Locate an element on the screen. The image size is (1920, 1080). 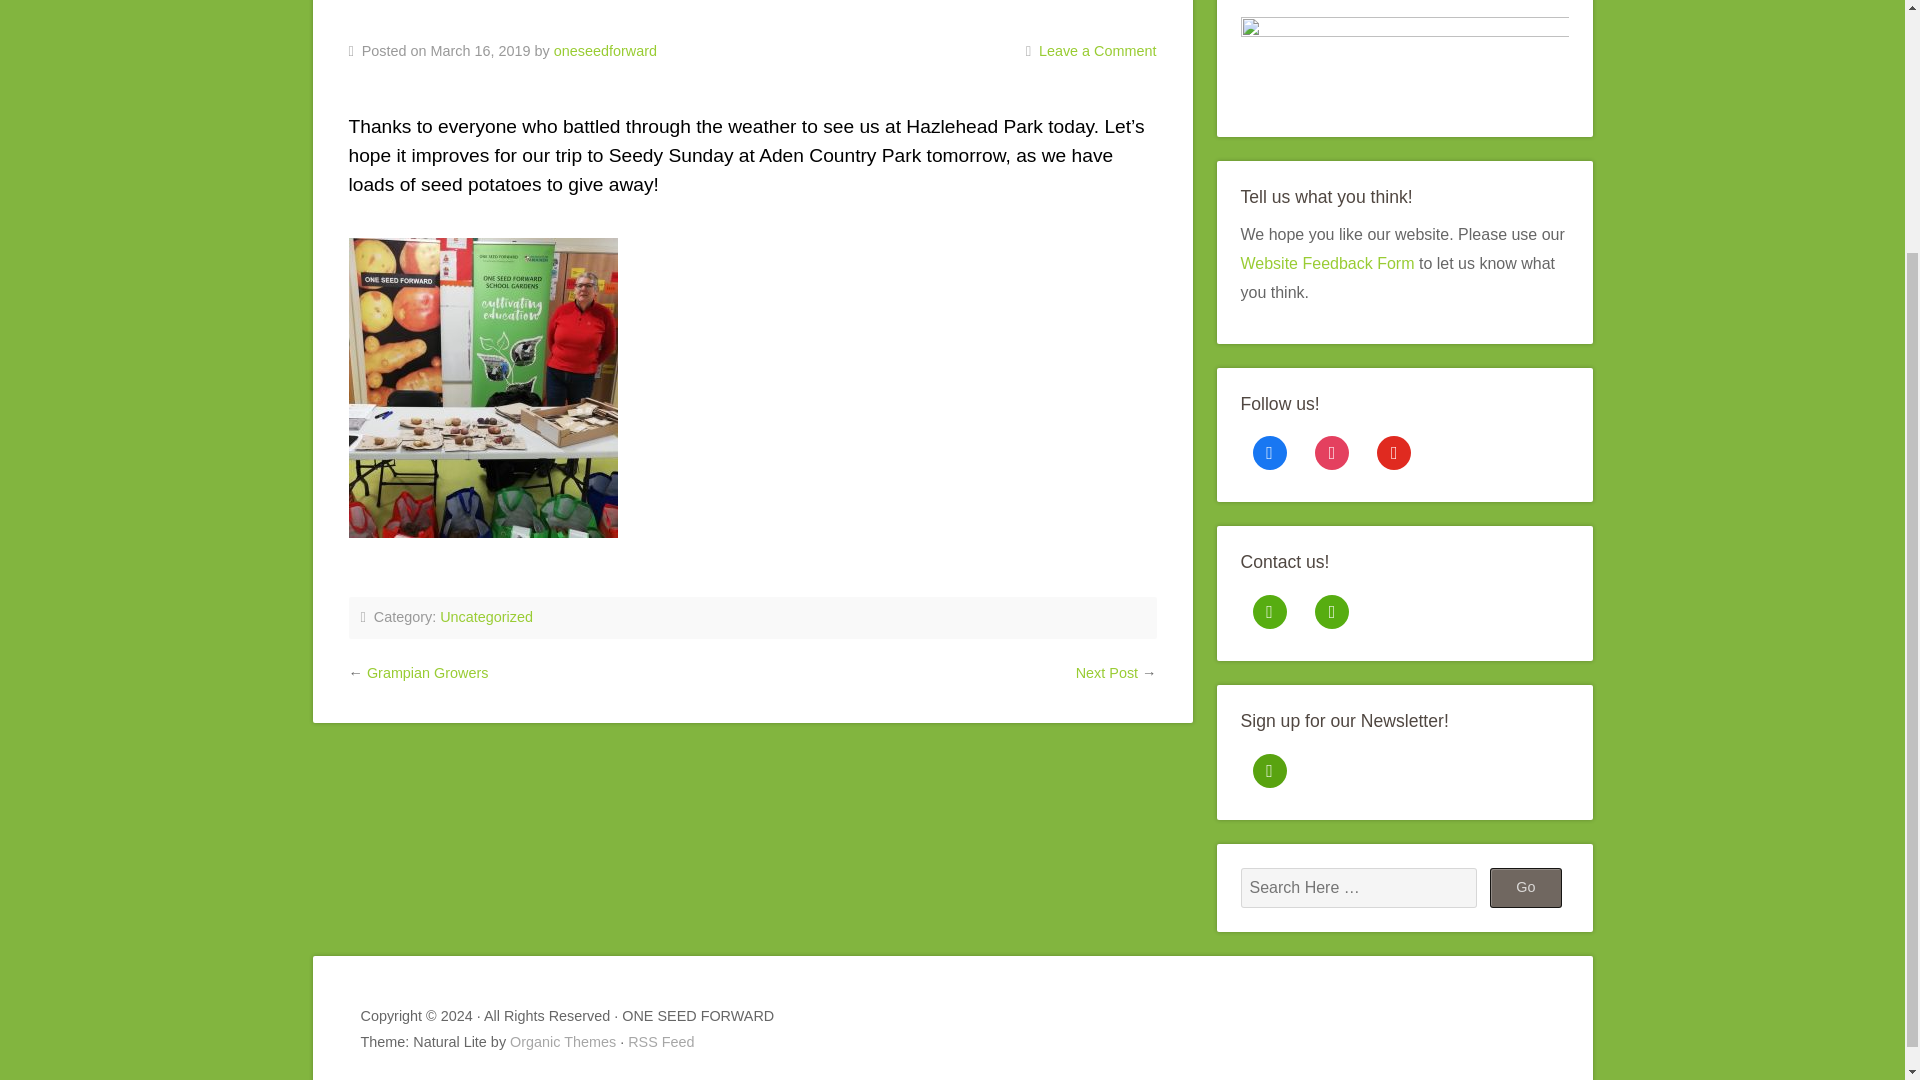
mail is located at coordinates (1268, 610).